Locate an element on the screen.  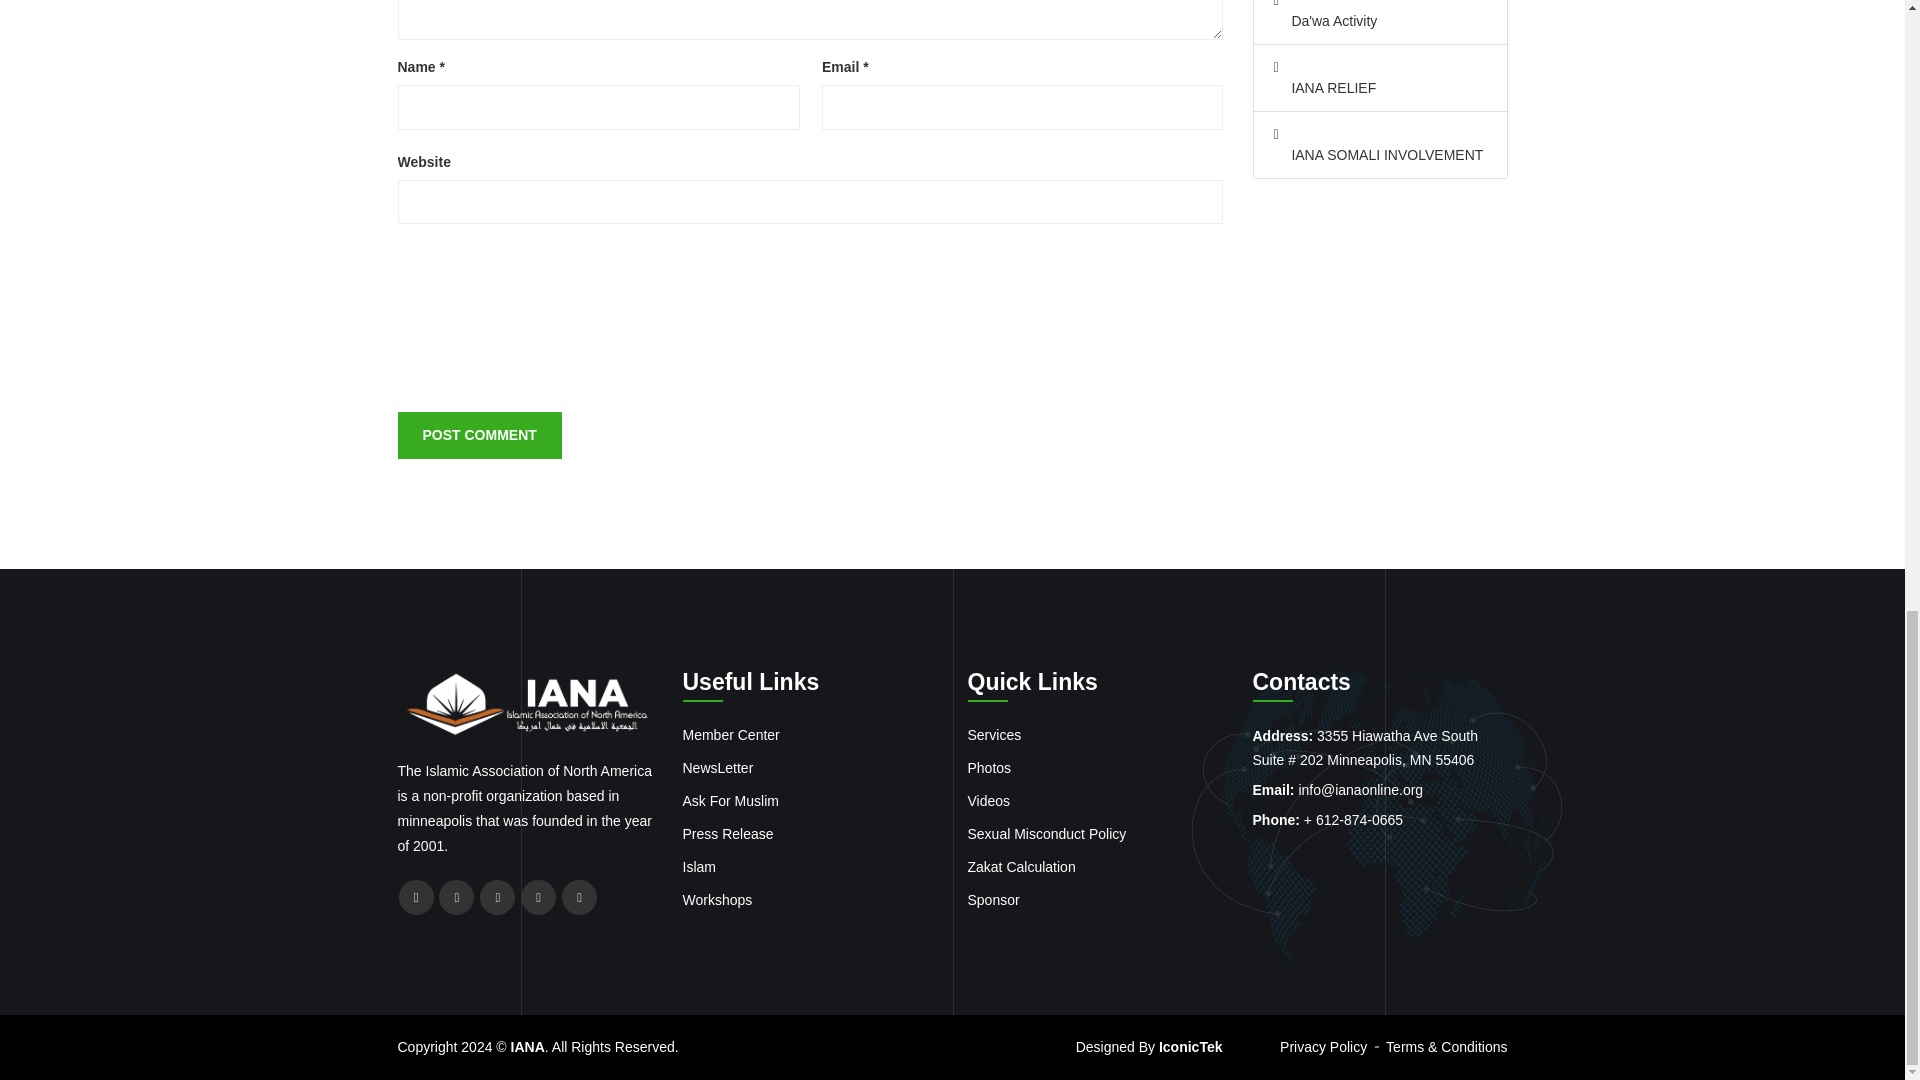
IANA SOMALI INVOLVEMENT is located at coordinates (1380, 155).